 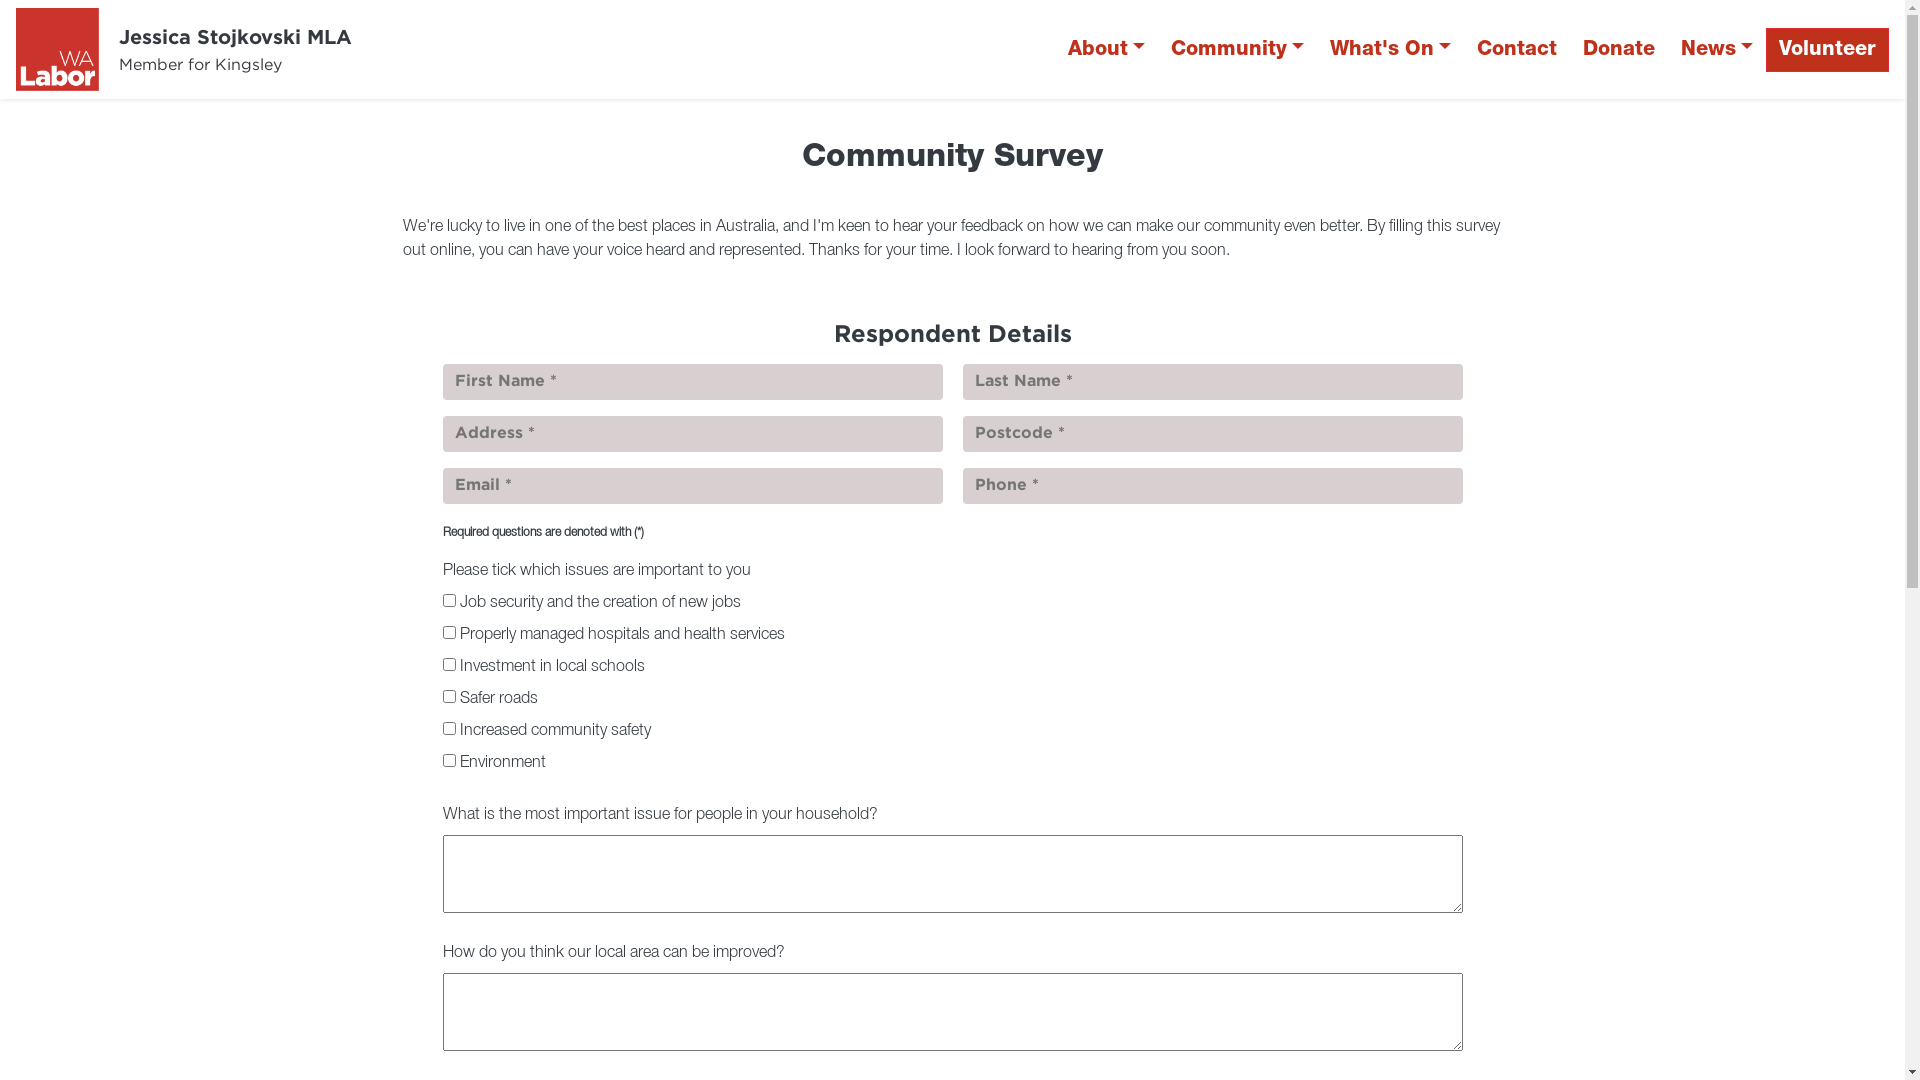 I want to click on About, so click(x=1106, y=50).